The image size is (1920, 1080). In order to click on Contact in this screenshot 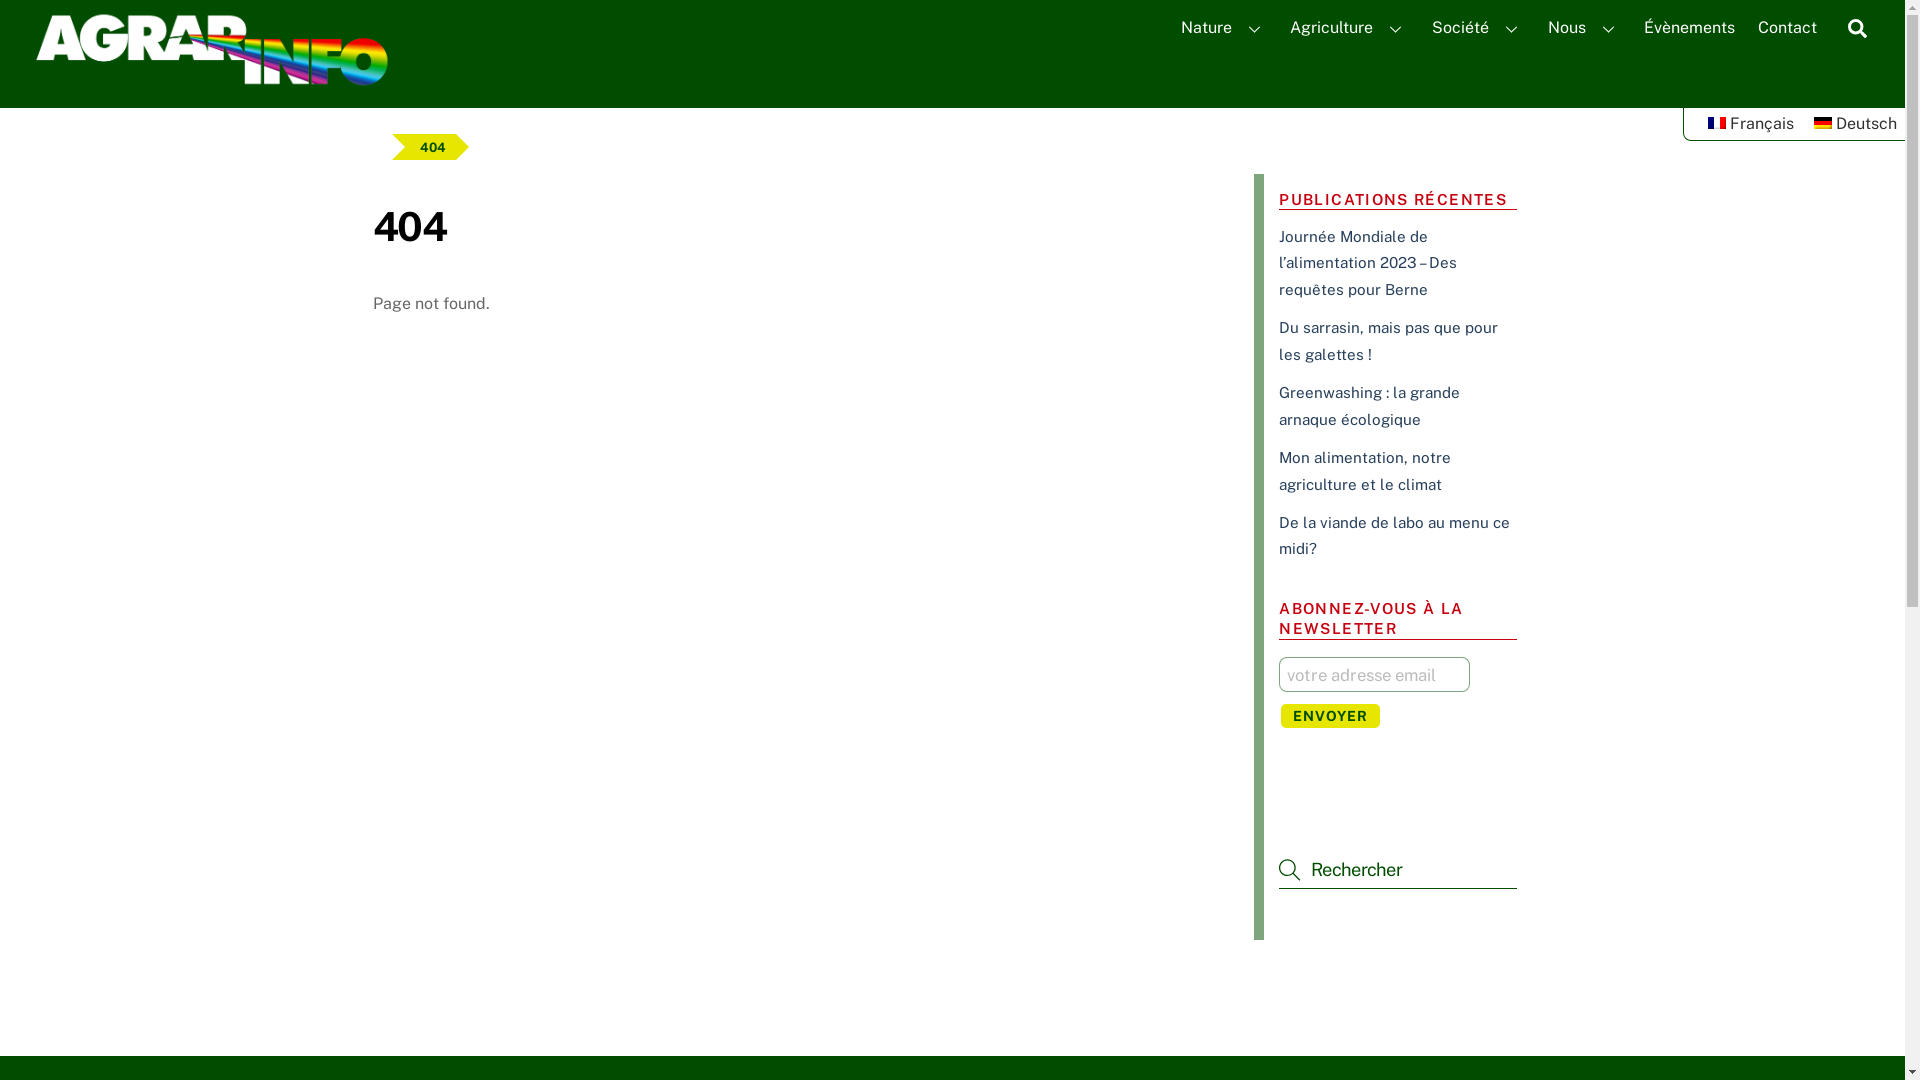, I will do `click(1788, 28)`.